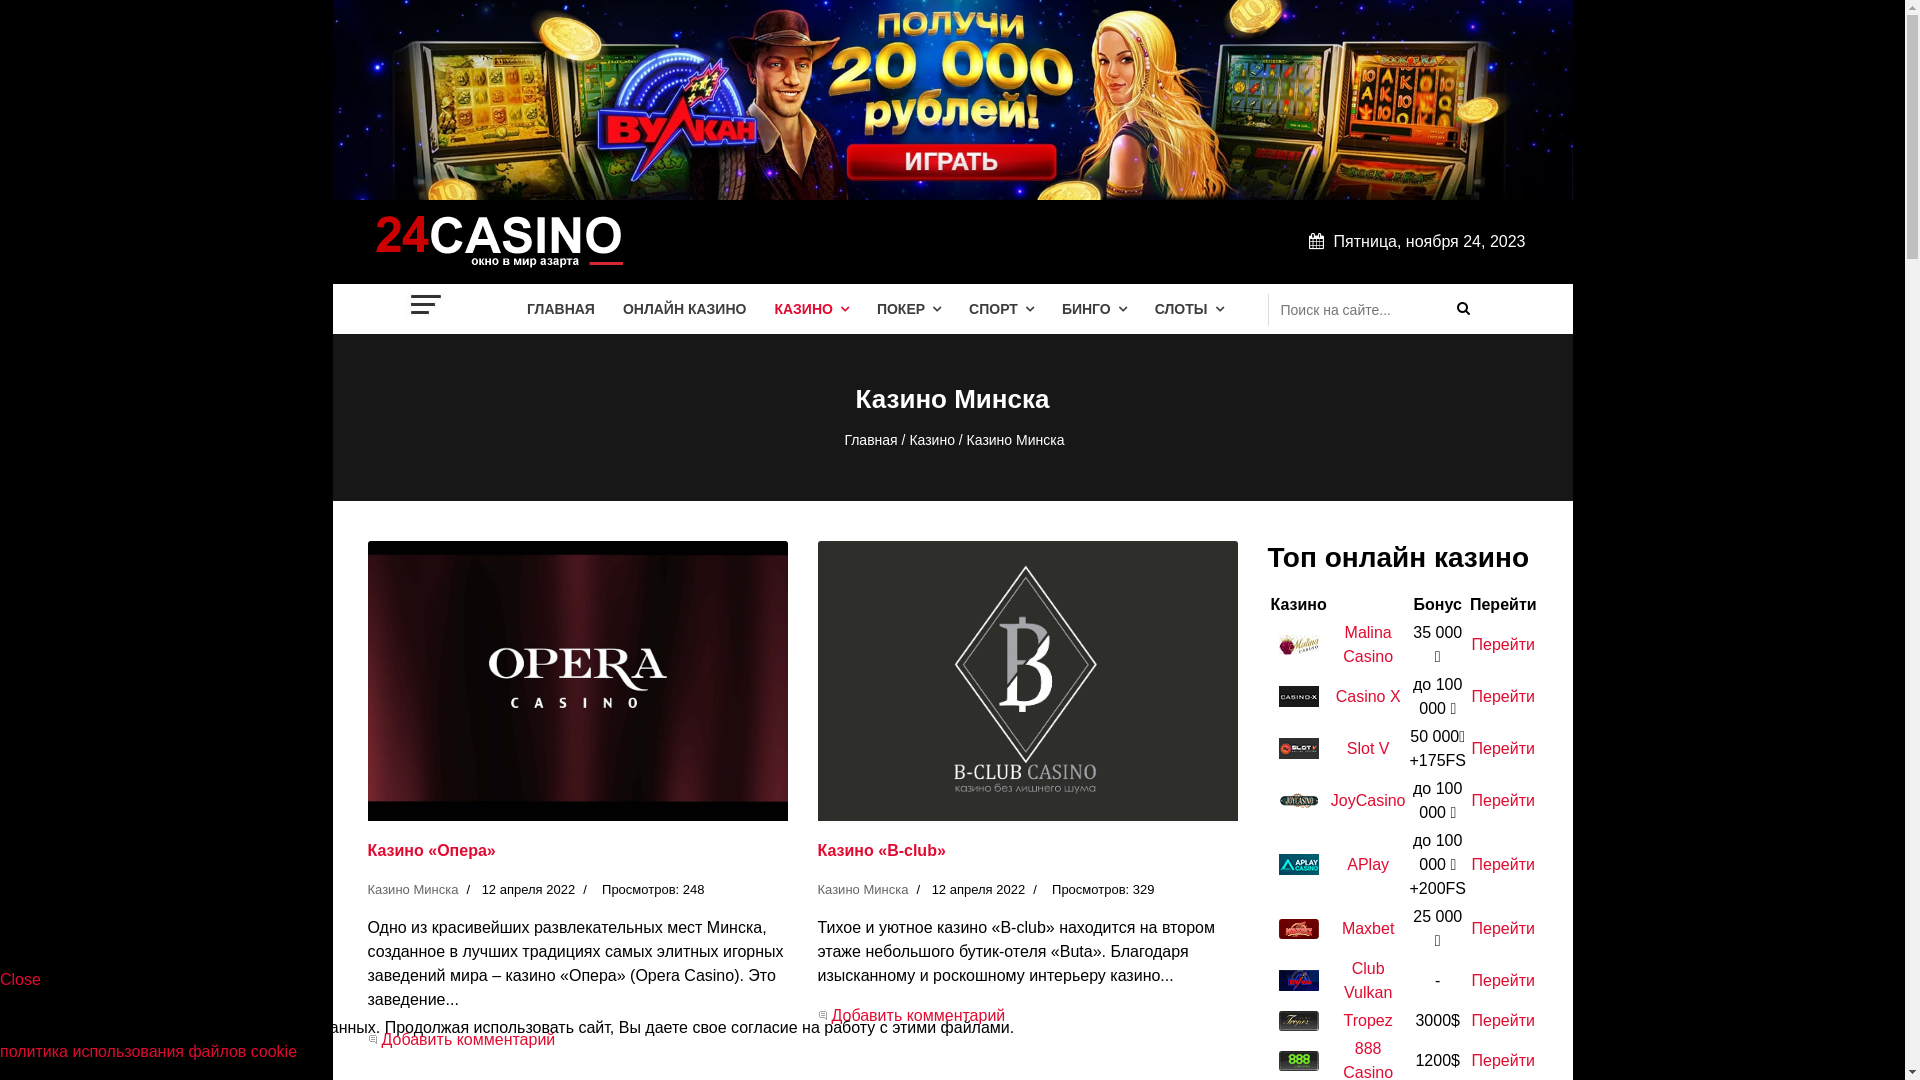 This screenshot has height=1080, width=1920. I want to click on Casino X, so click(1368, 696).